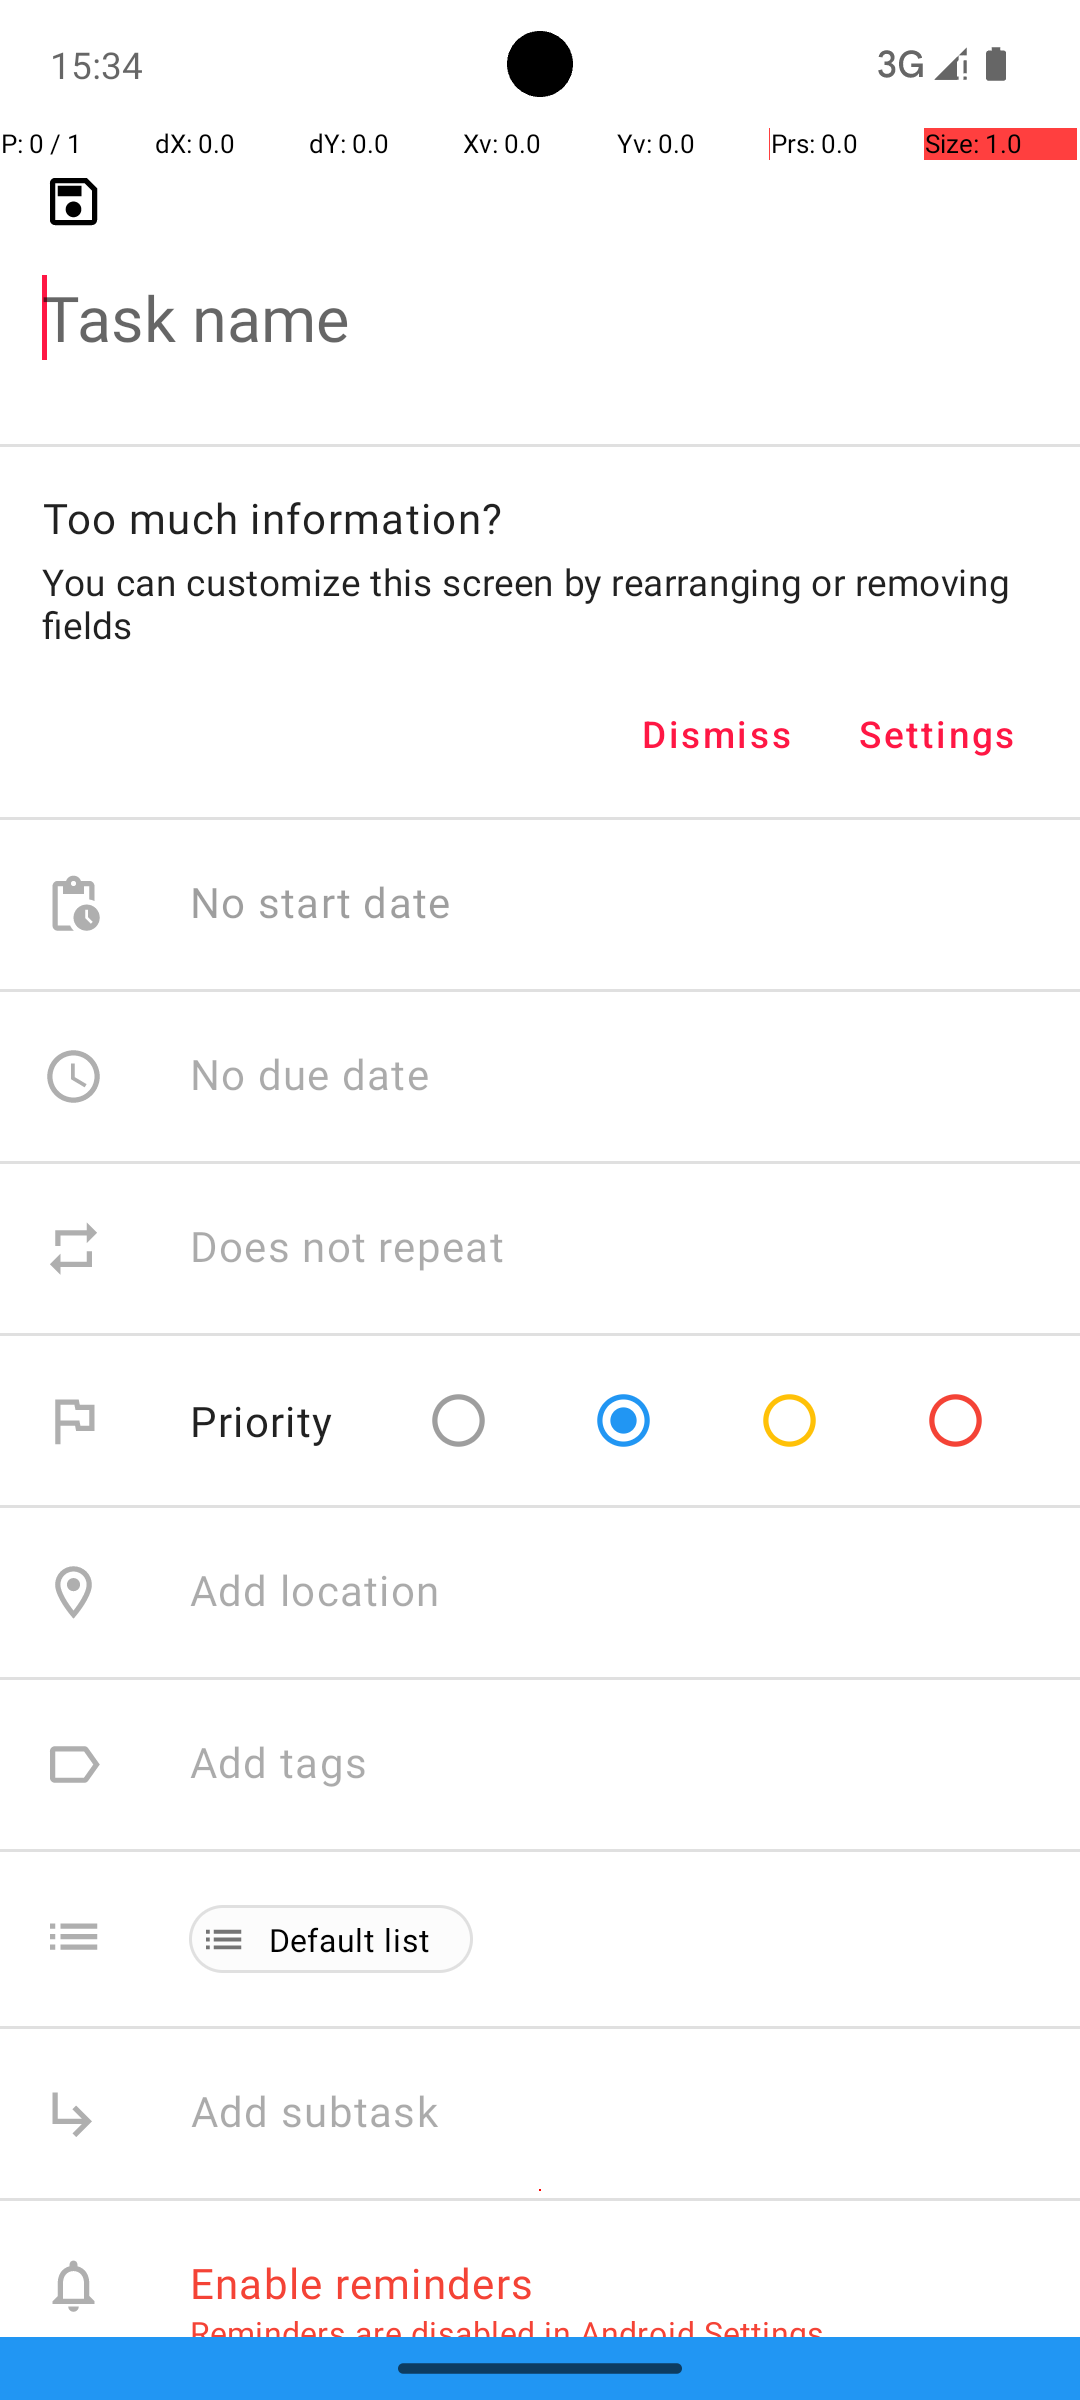 The image size is (1080, 2400). Describe the element at coordinates (321, 904) in the screenshot. I see `No start date` at that location.